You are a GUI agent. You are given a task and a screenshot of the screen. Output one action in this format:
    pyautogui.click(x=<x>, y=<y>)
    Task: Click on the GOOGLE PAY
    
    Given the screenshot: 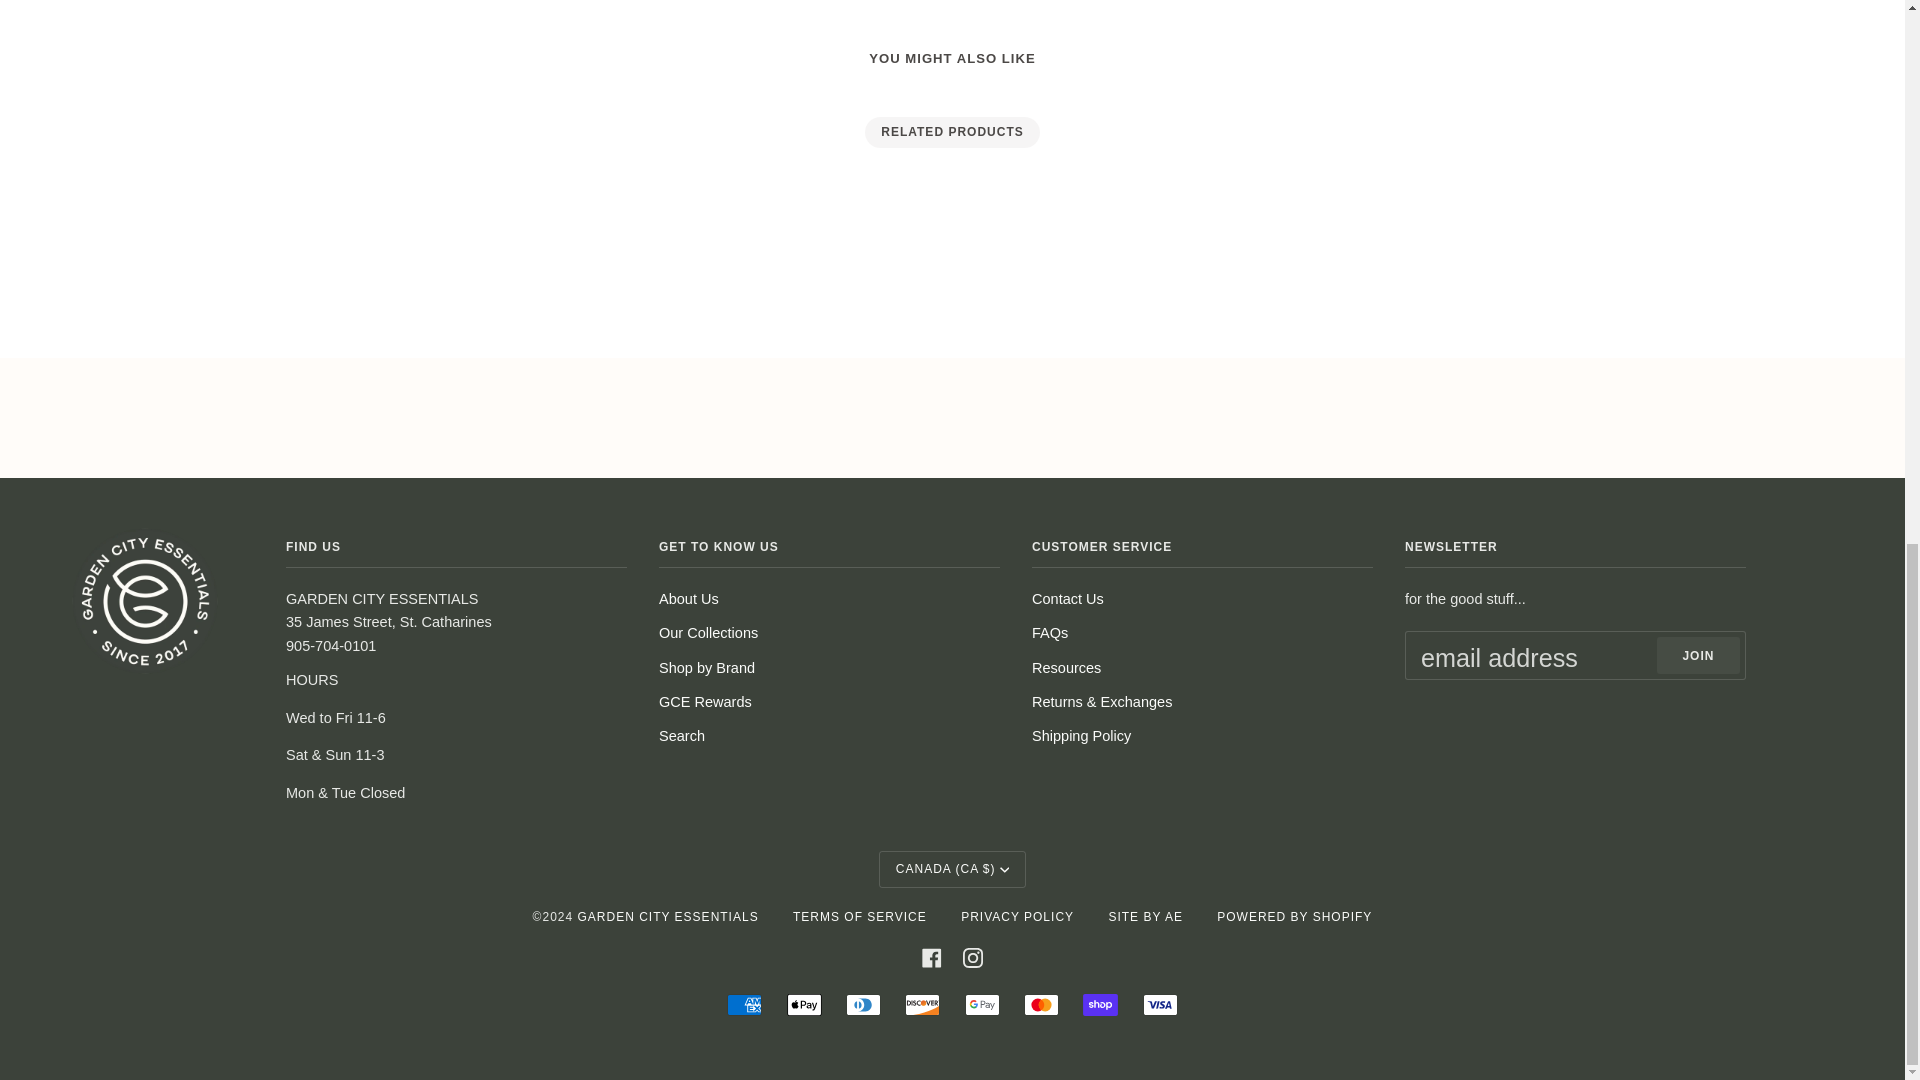 What is the action you would take?
    pyautogui.click(x=982, y=1004)
    